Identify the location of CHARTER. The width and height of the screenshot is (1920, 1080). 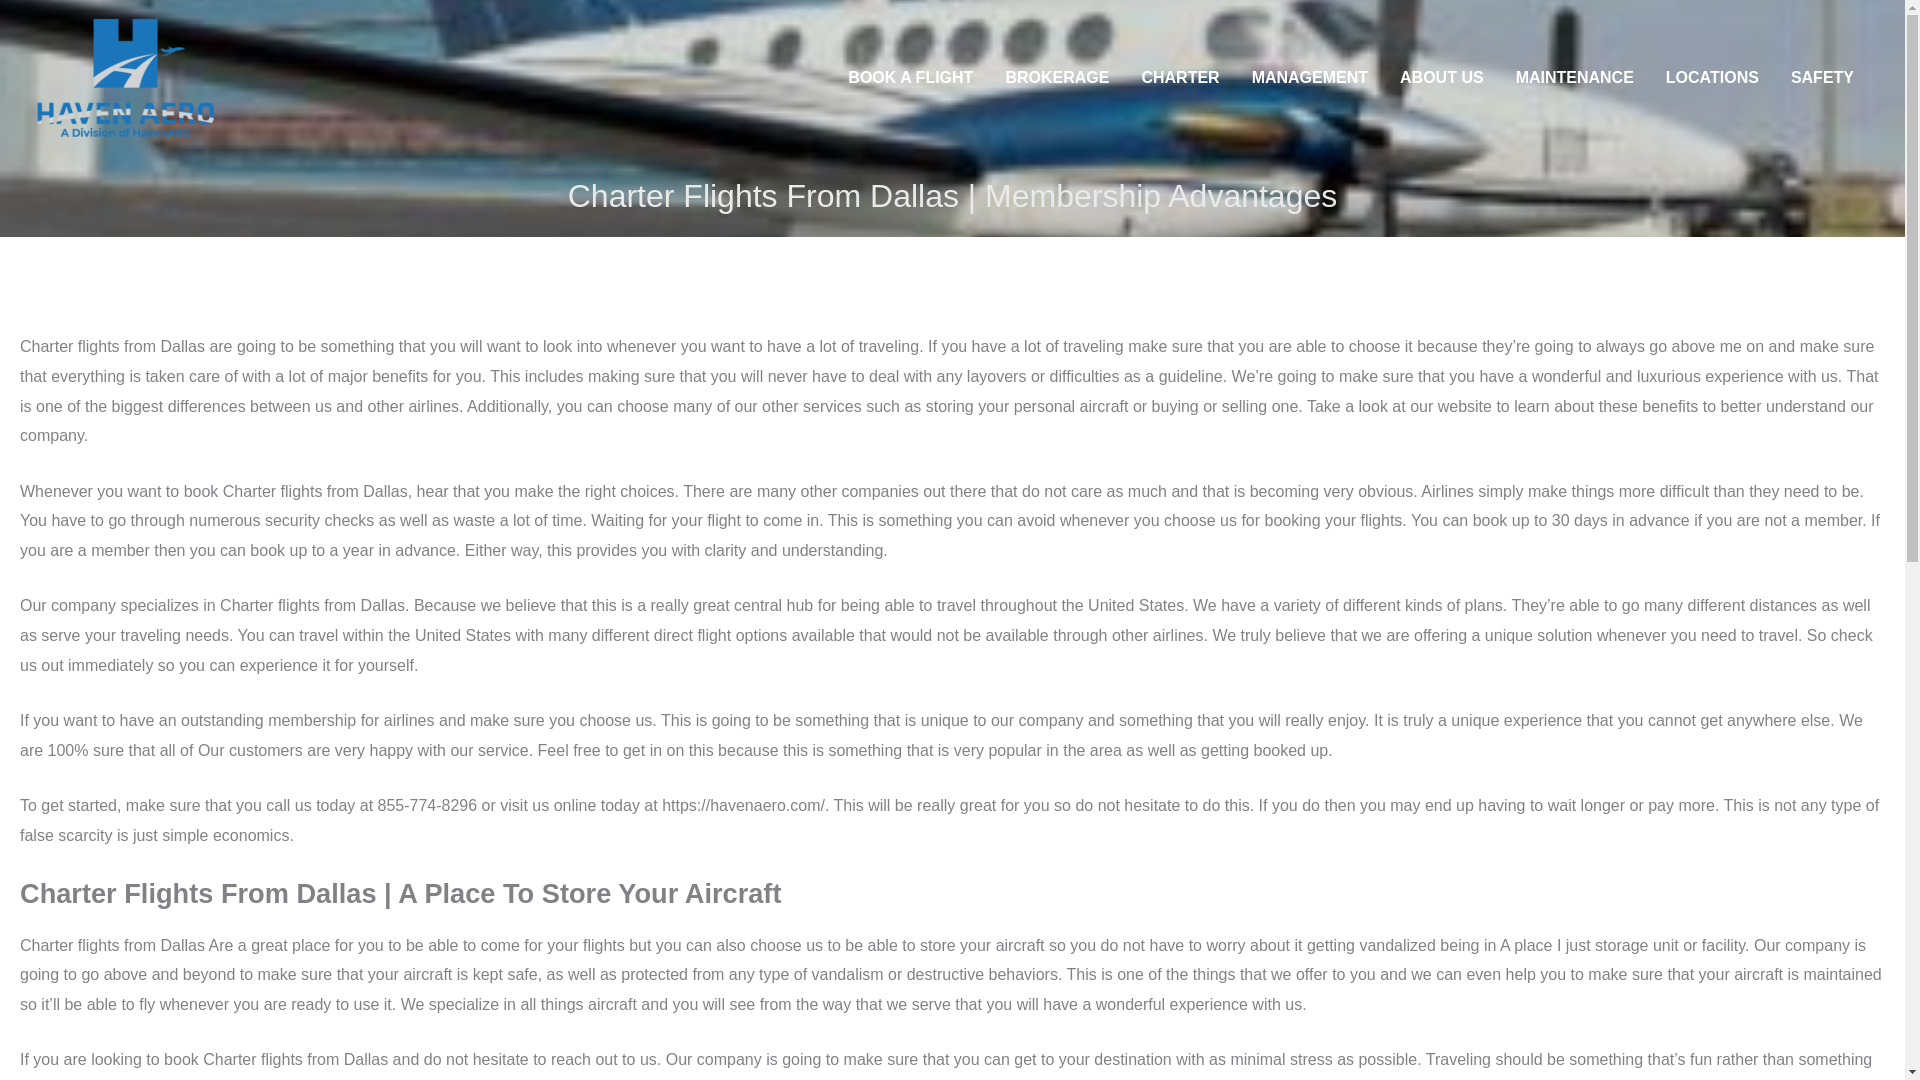
(1180, 78).